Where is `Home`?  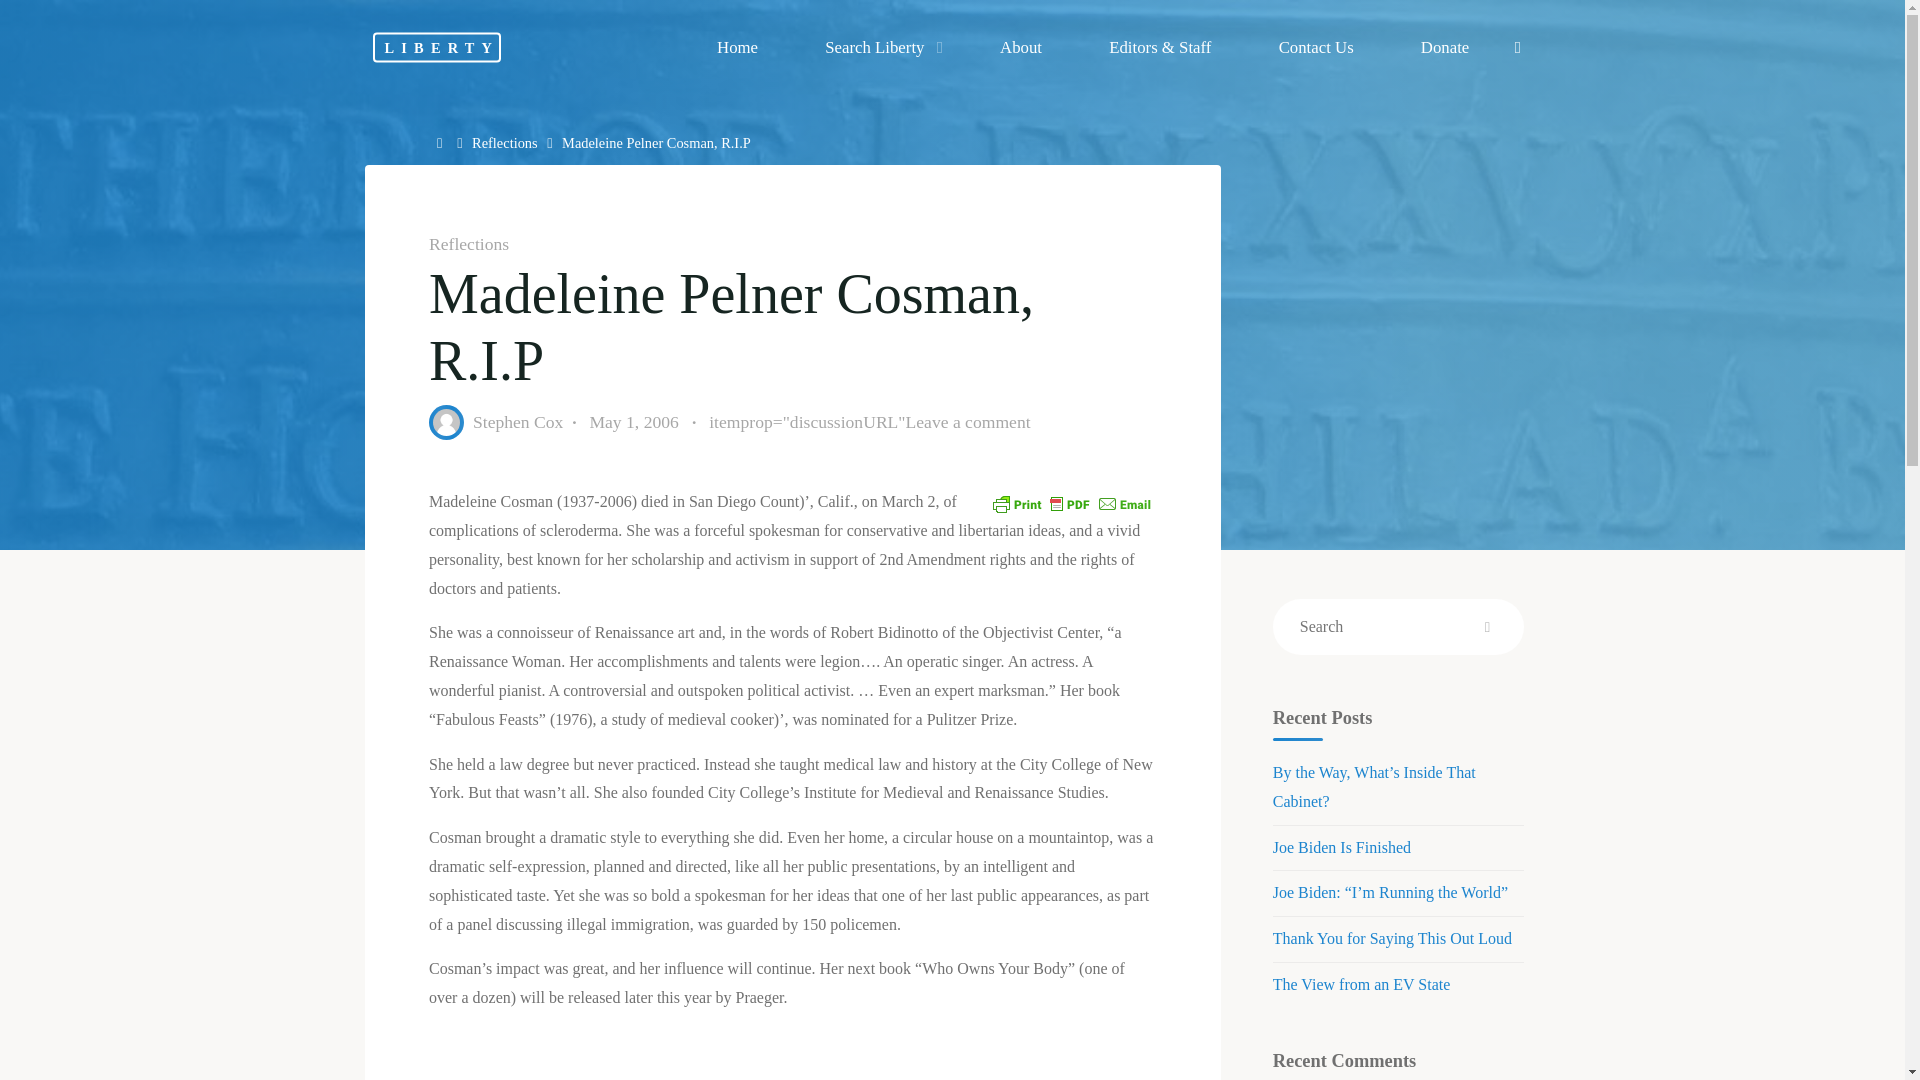
Home is located at coordinates (737, 47).